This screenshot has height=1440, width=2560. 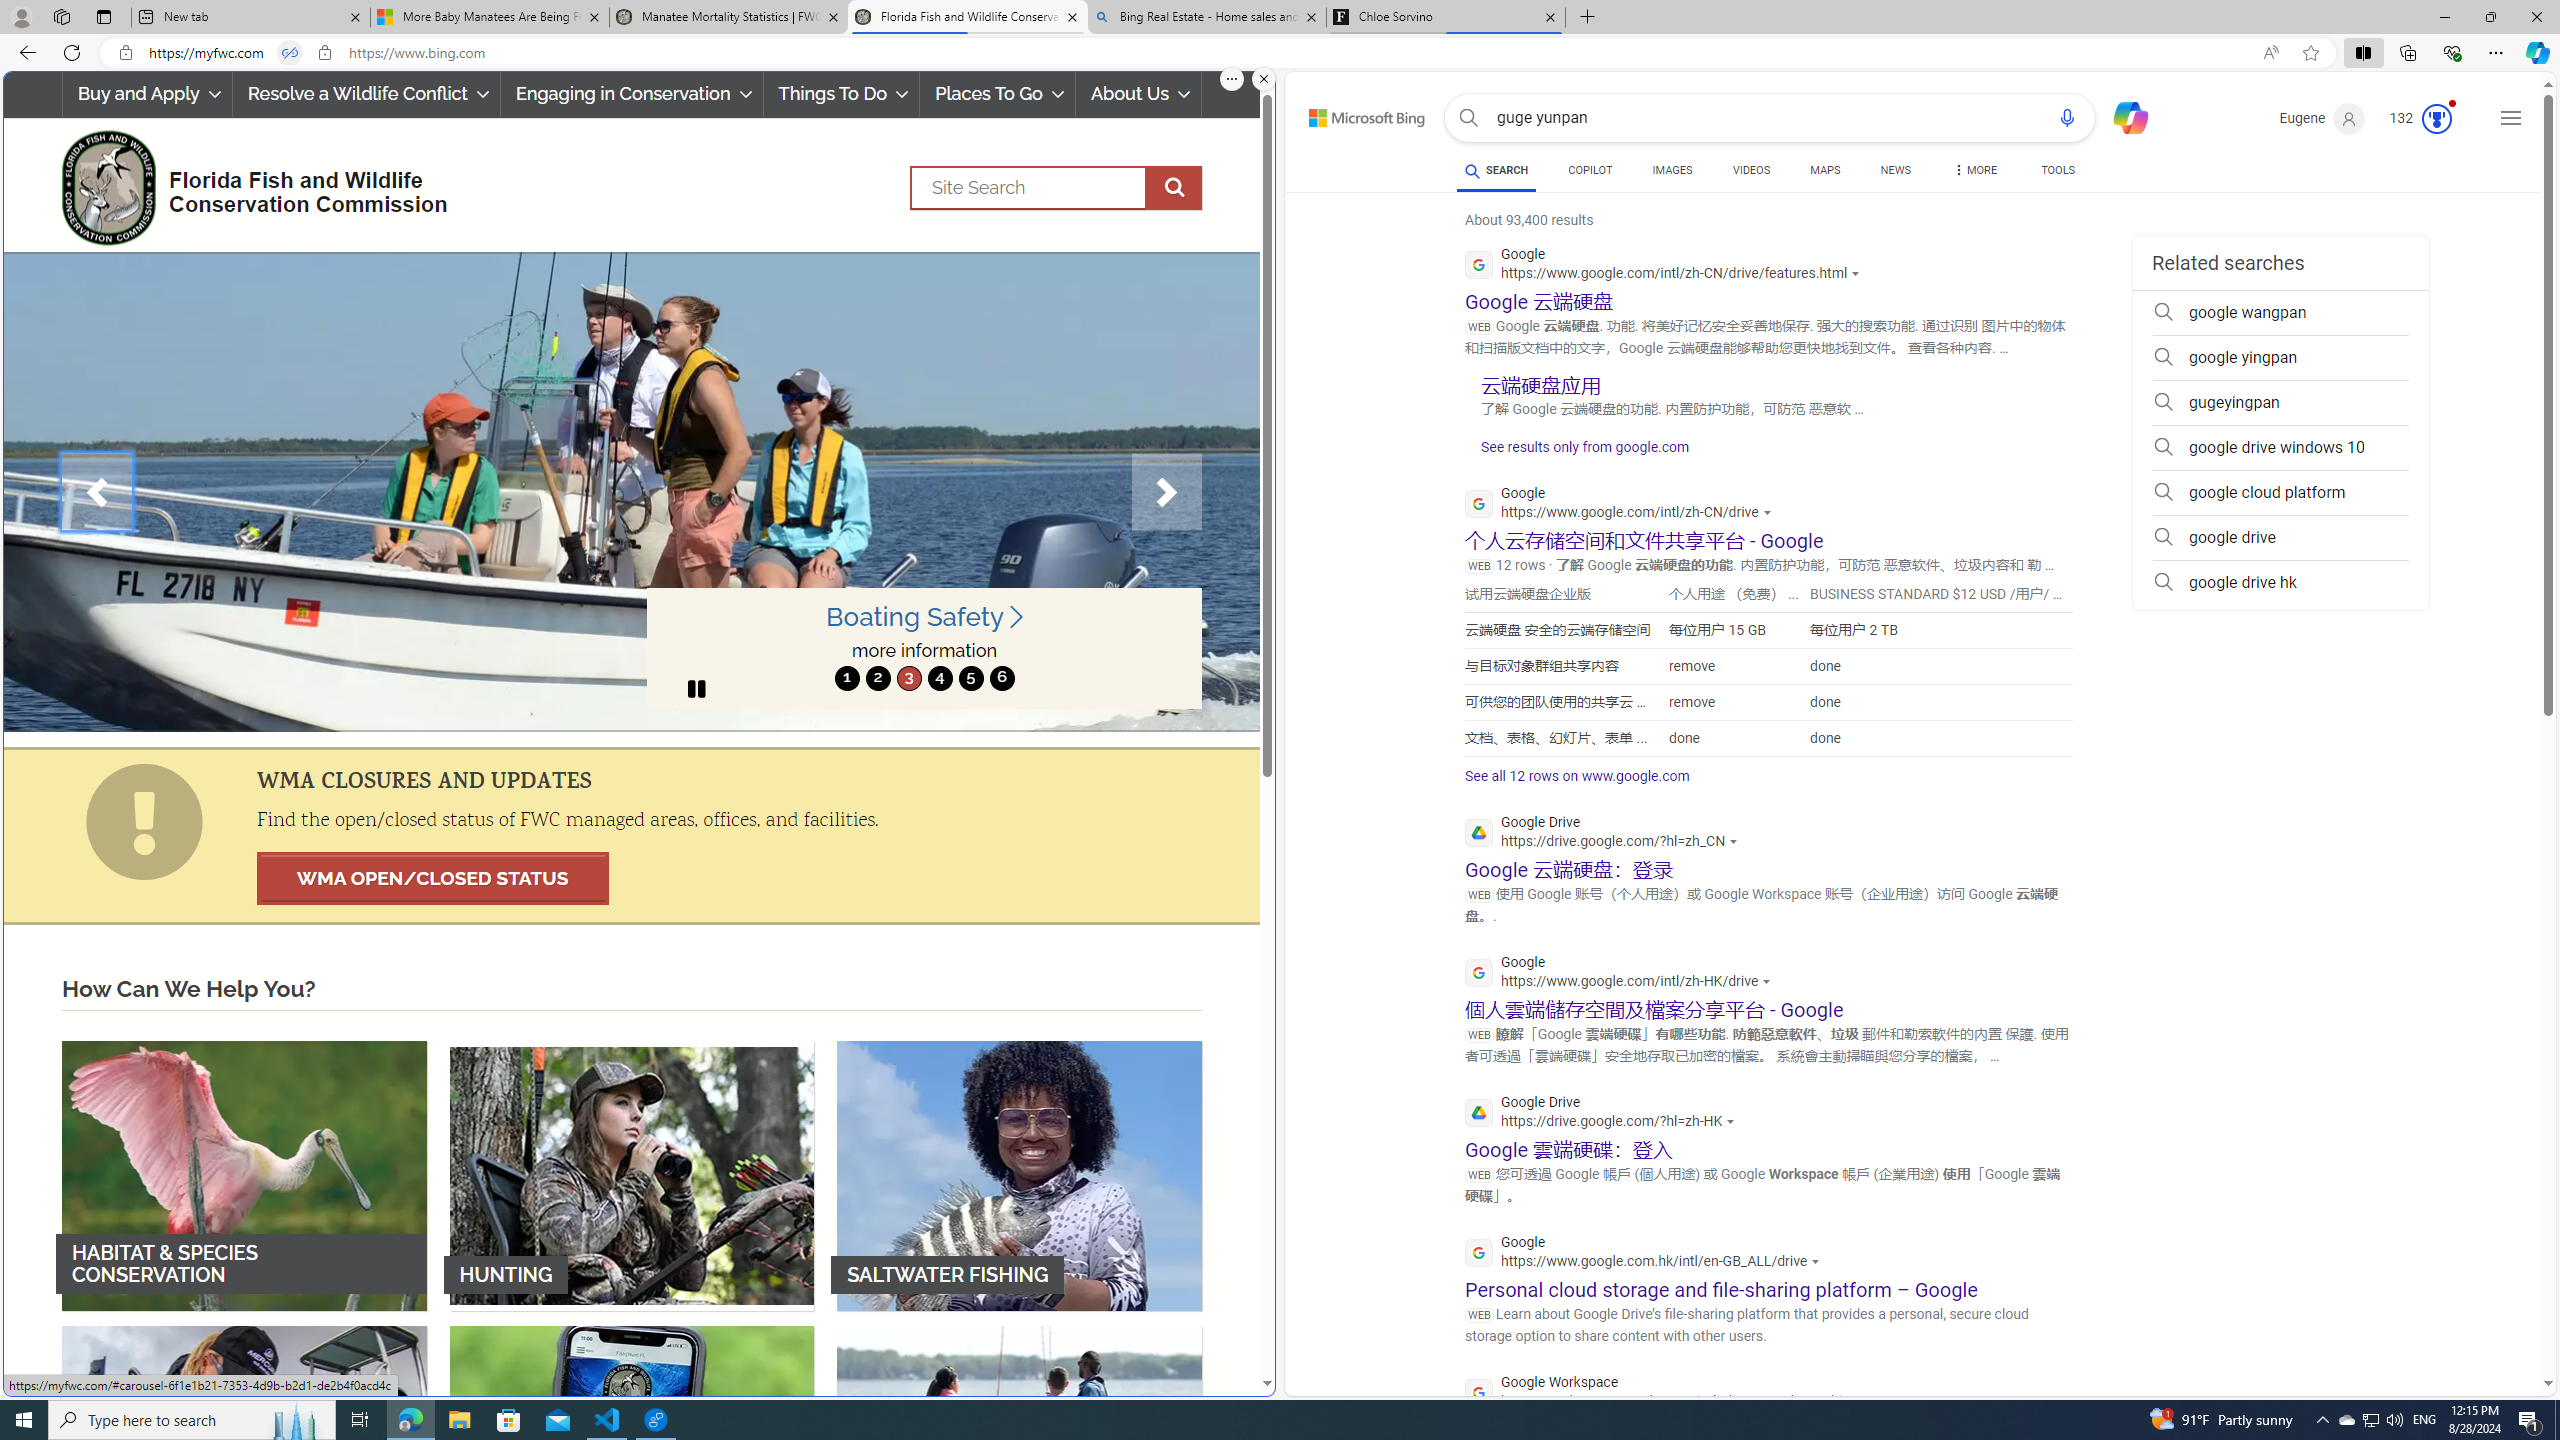 What do you see at coordinates (432, 878) in the screenshot?
I see `WMA OPEN/CLOSED STATUS` at bounding box center [432, 878].